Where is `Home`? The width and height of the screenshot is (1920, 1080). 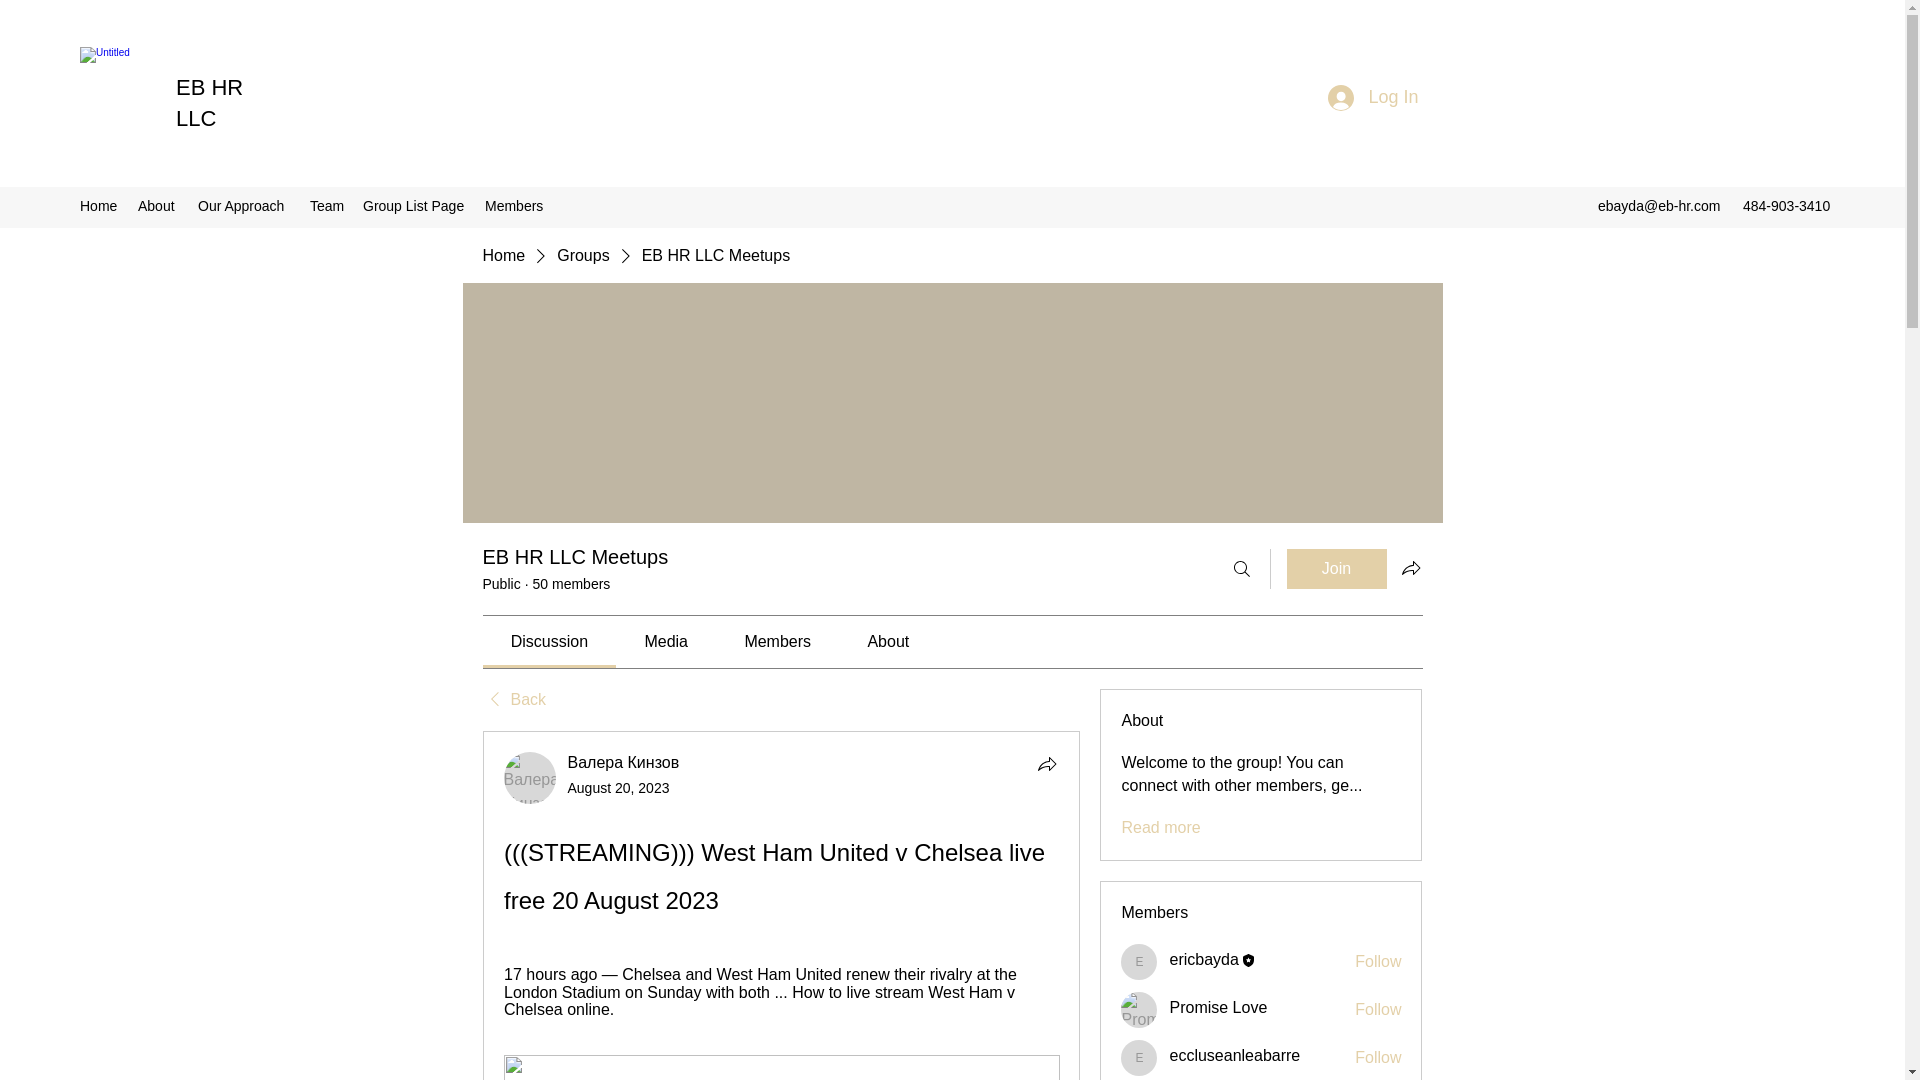 Home is located at coordinates (502, 256).